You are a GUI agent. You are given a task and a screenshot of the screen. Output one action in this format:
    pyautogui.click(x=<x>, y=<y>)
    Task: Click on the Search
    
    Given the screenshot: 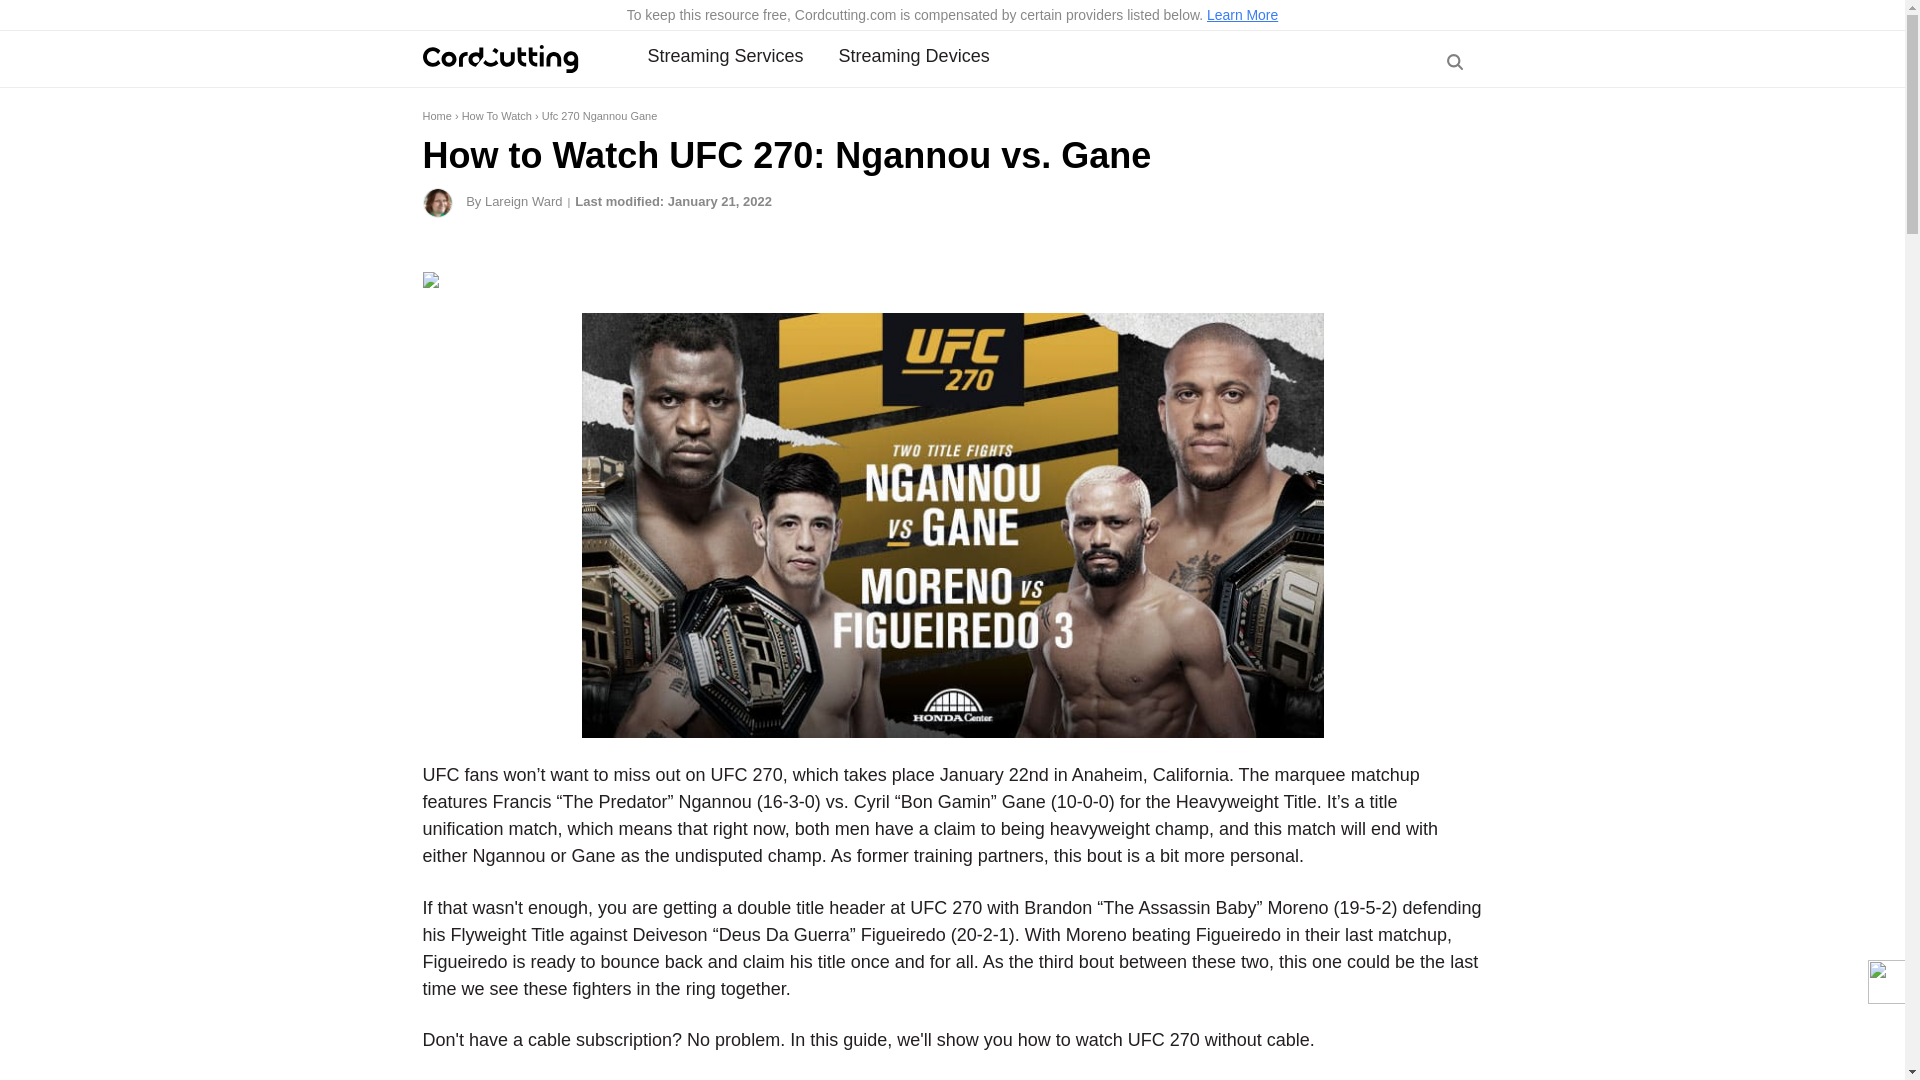 What is the action you would take?
    pyautogui.click(x=1452, y=112)
    